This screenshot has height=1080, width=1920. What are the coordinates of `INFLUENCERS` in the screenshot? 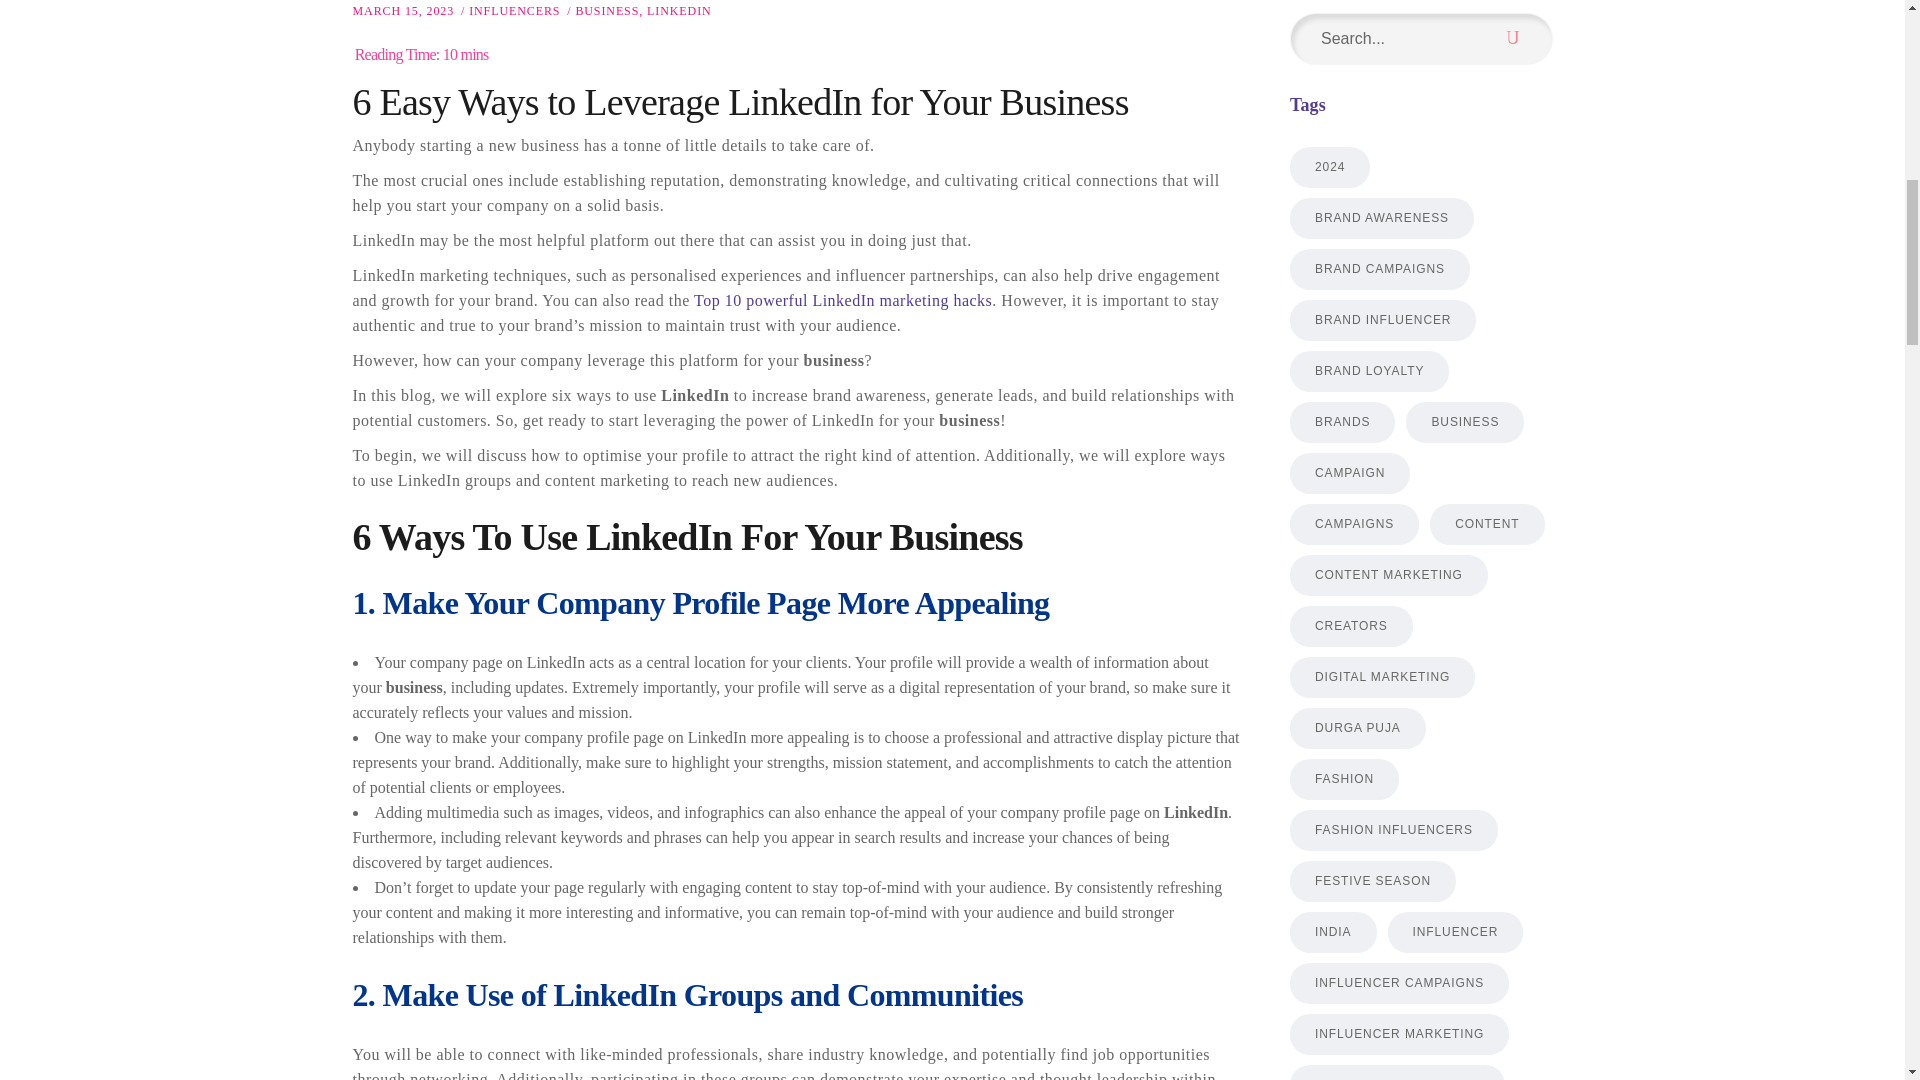 It's located at (514, 11).